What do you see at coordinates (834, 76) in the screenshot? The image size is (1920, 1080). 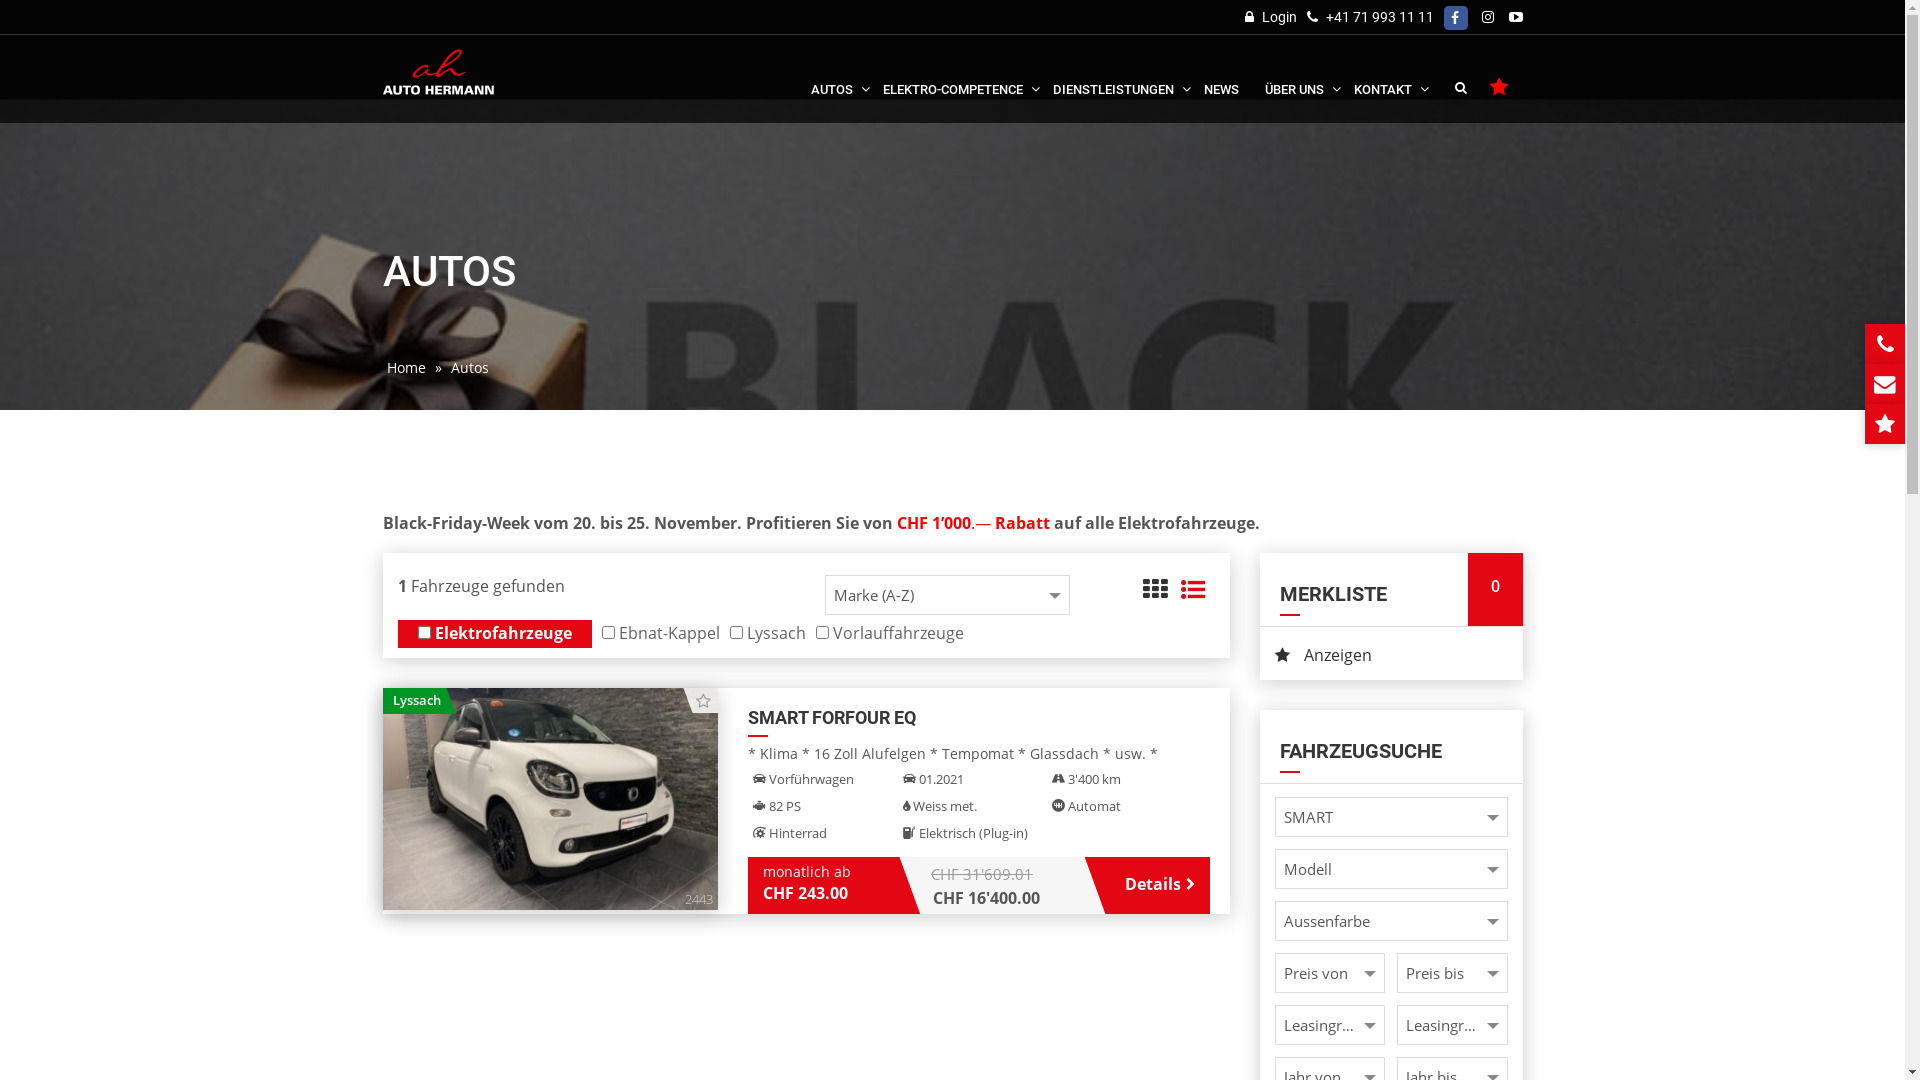 I see `AUTOS` at bounding box center [834, 76].